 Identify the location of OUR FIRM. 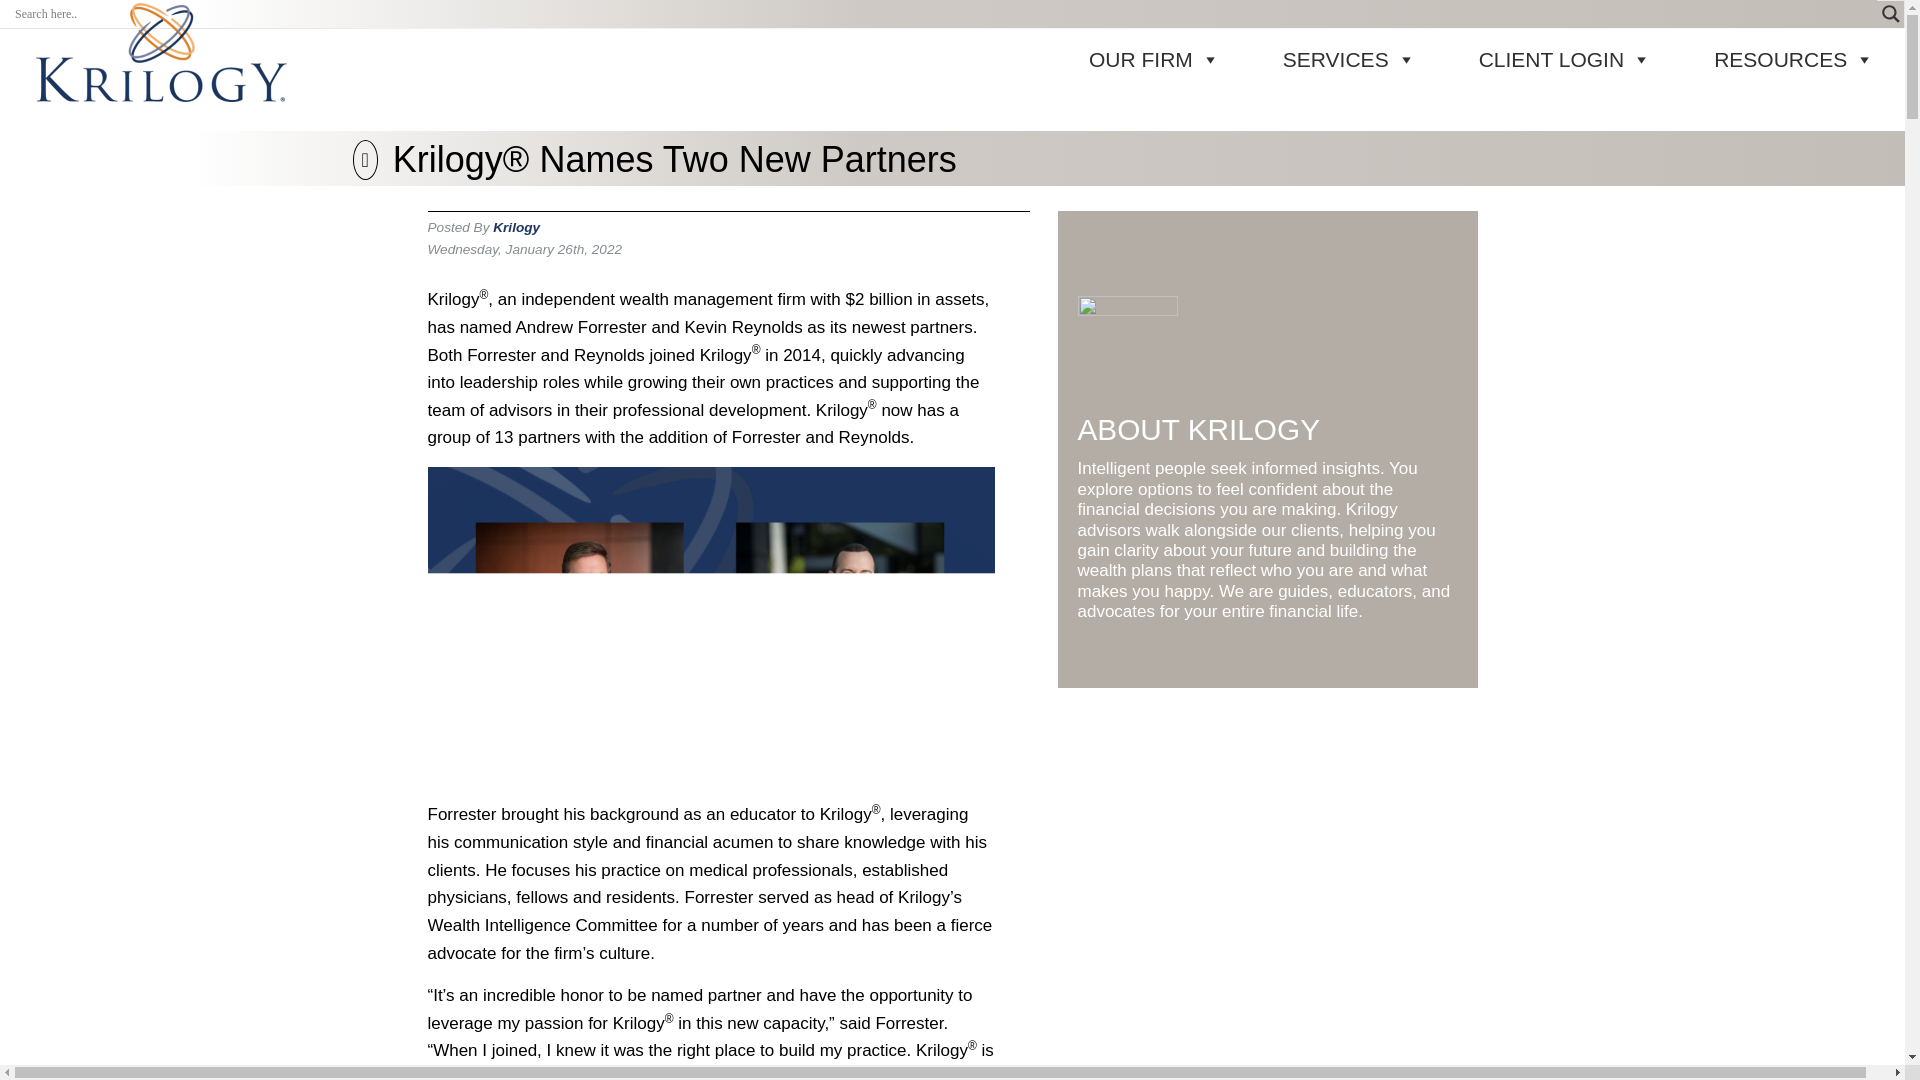
(1122, 59).